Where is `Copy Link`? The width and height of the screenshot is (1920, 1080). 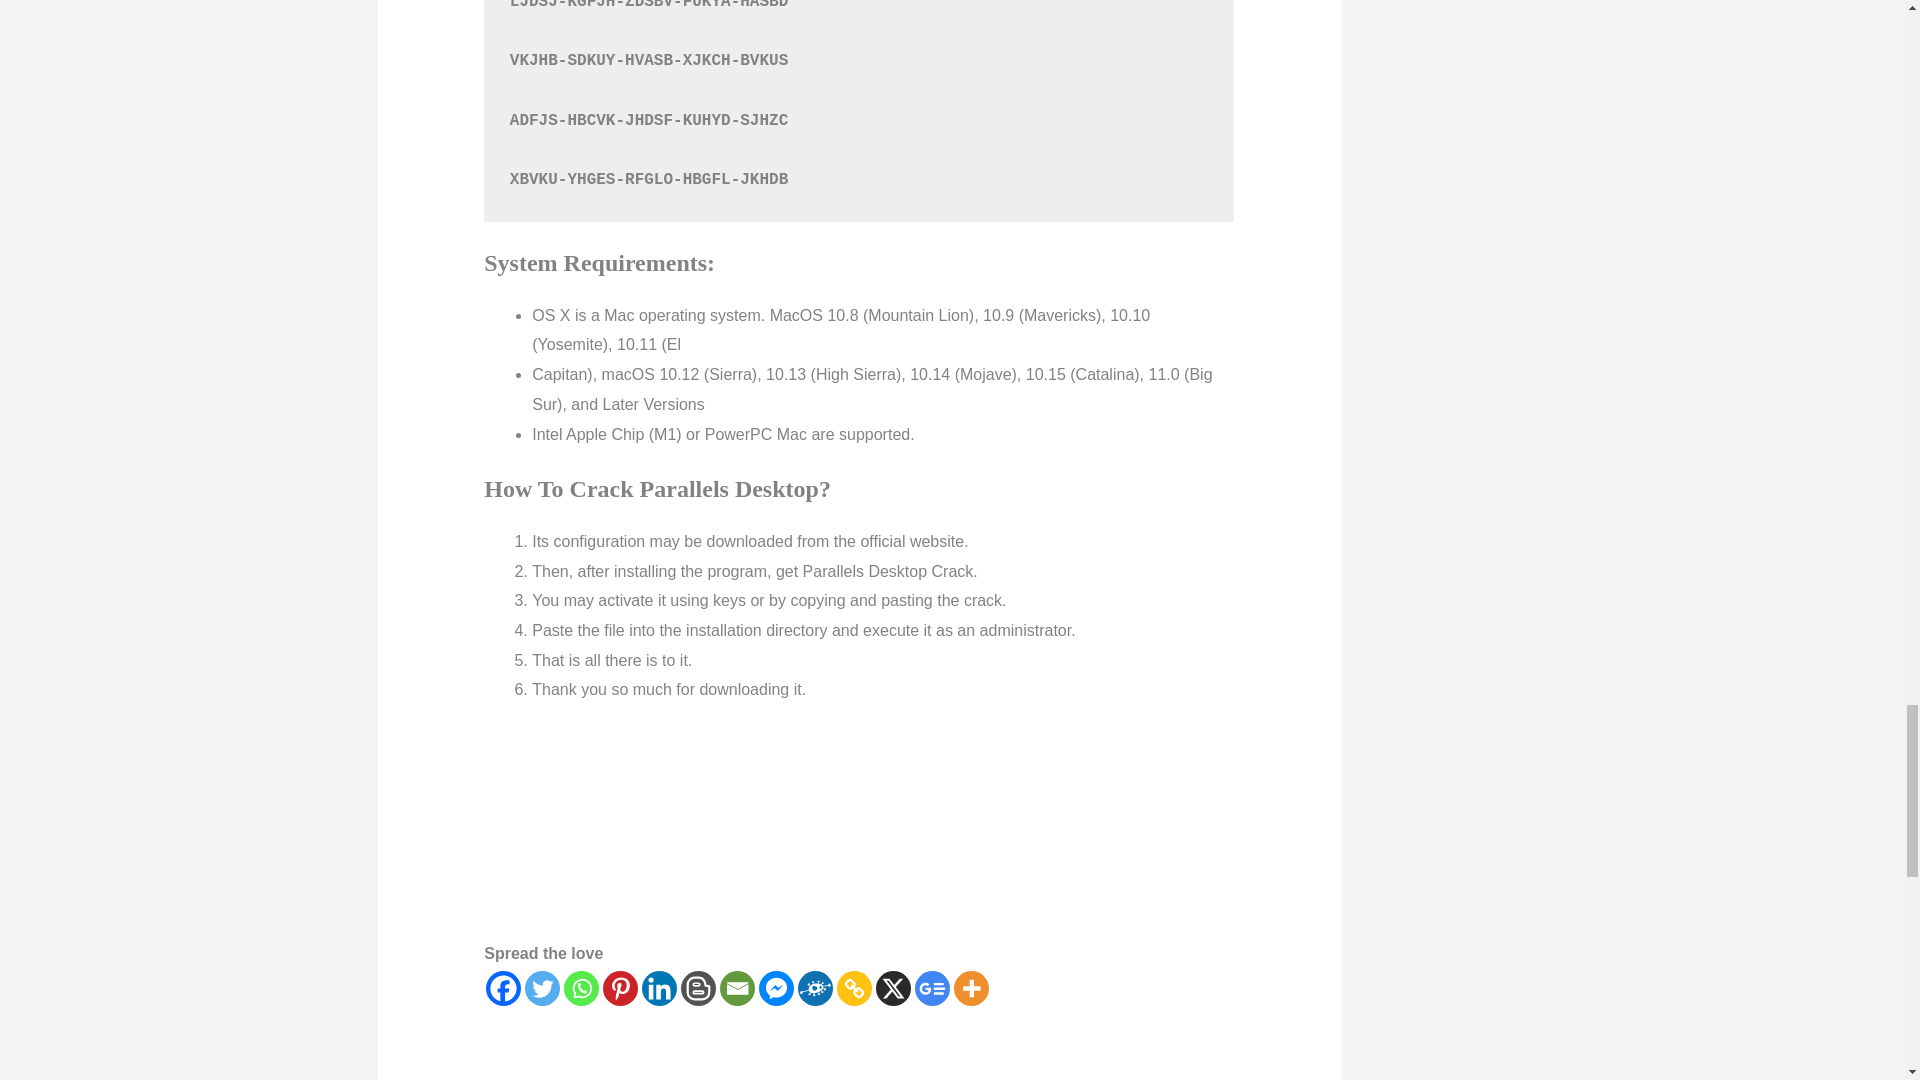 Copy Link is located at coordinates (854, 988).